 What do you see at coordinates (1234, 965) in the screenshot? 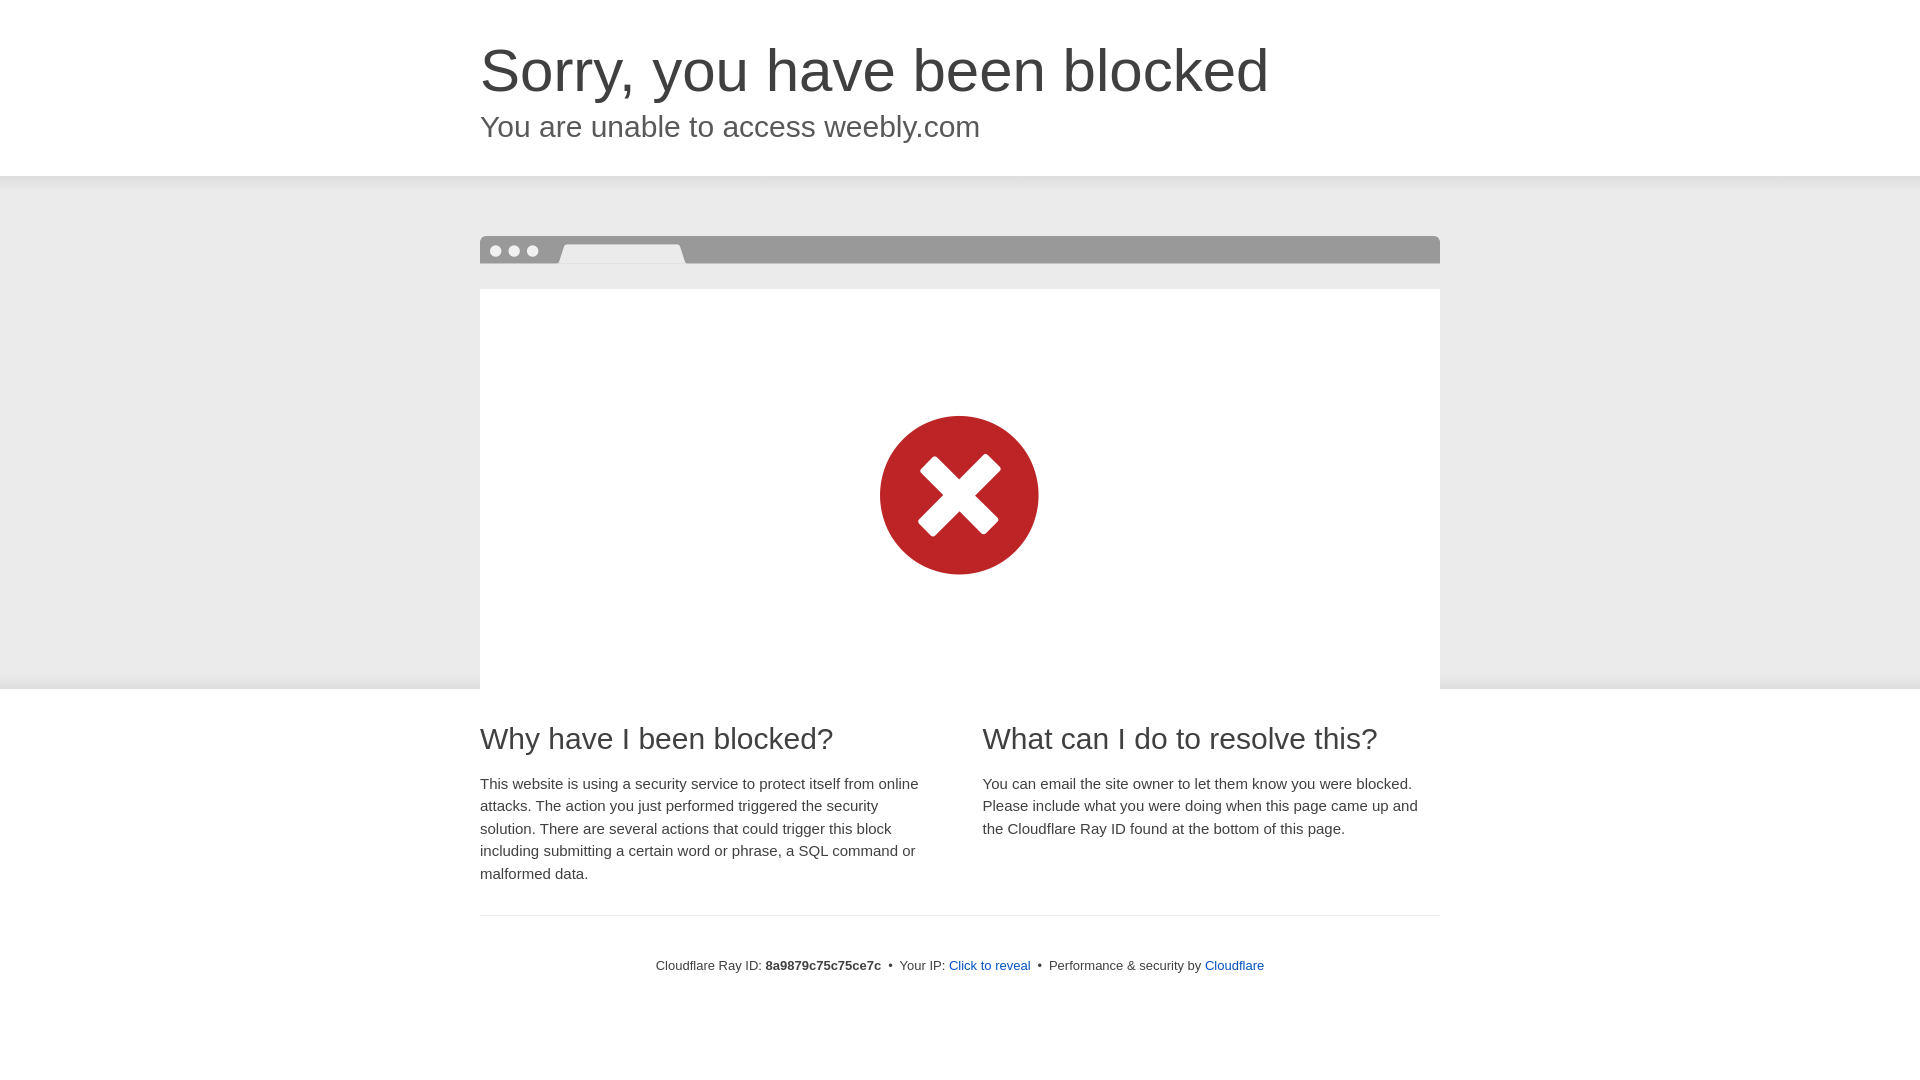
I see `Cloudflare` at bounding box center [1234, 965].